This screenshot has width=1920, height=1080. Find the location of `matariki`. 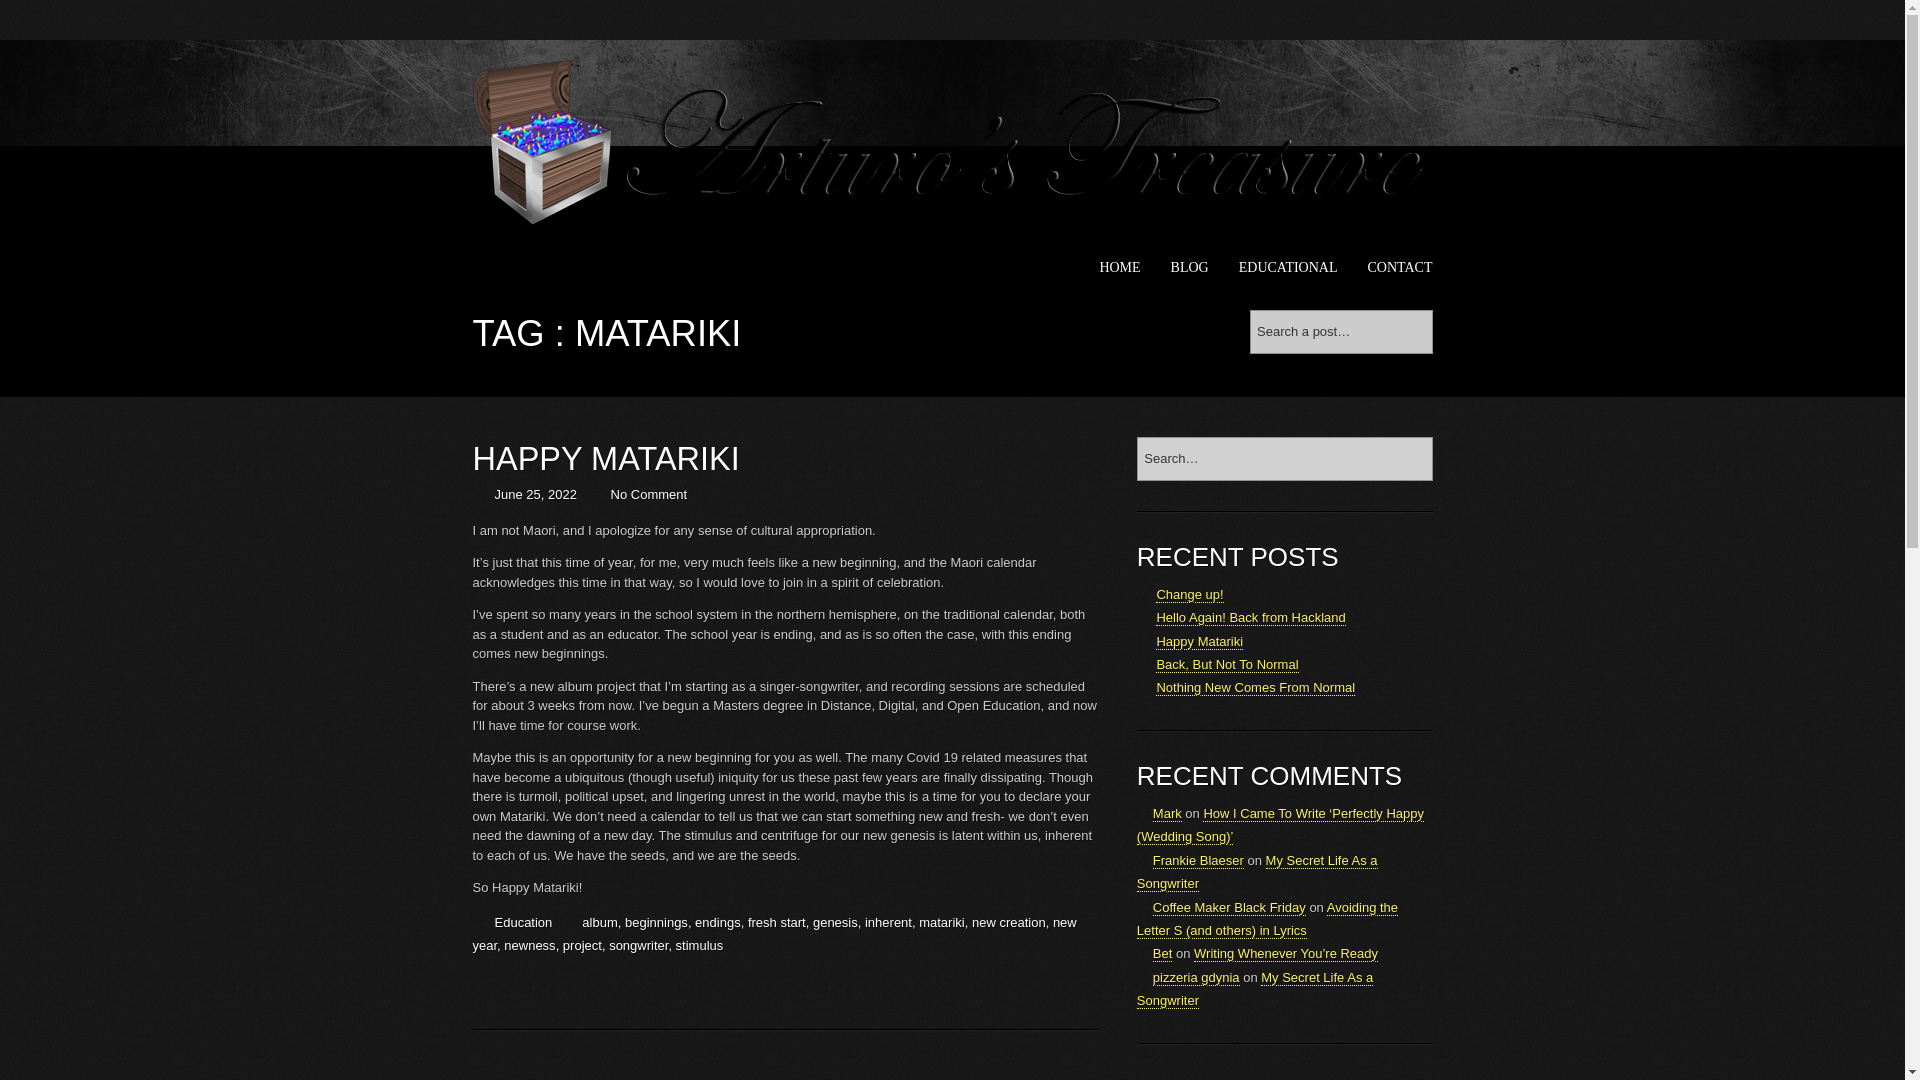

matariki is located at coordinates (942, 922).